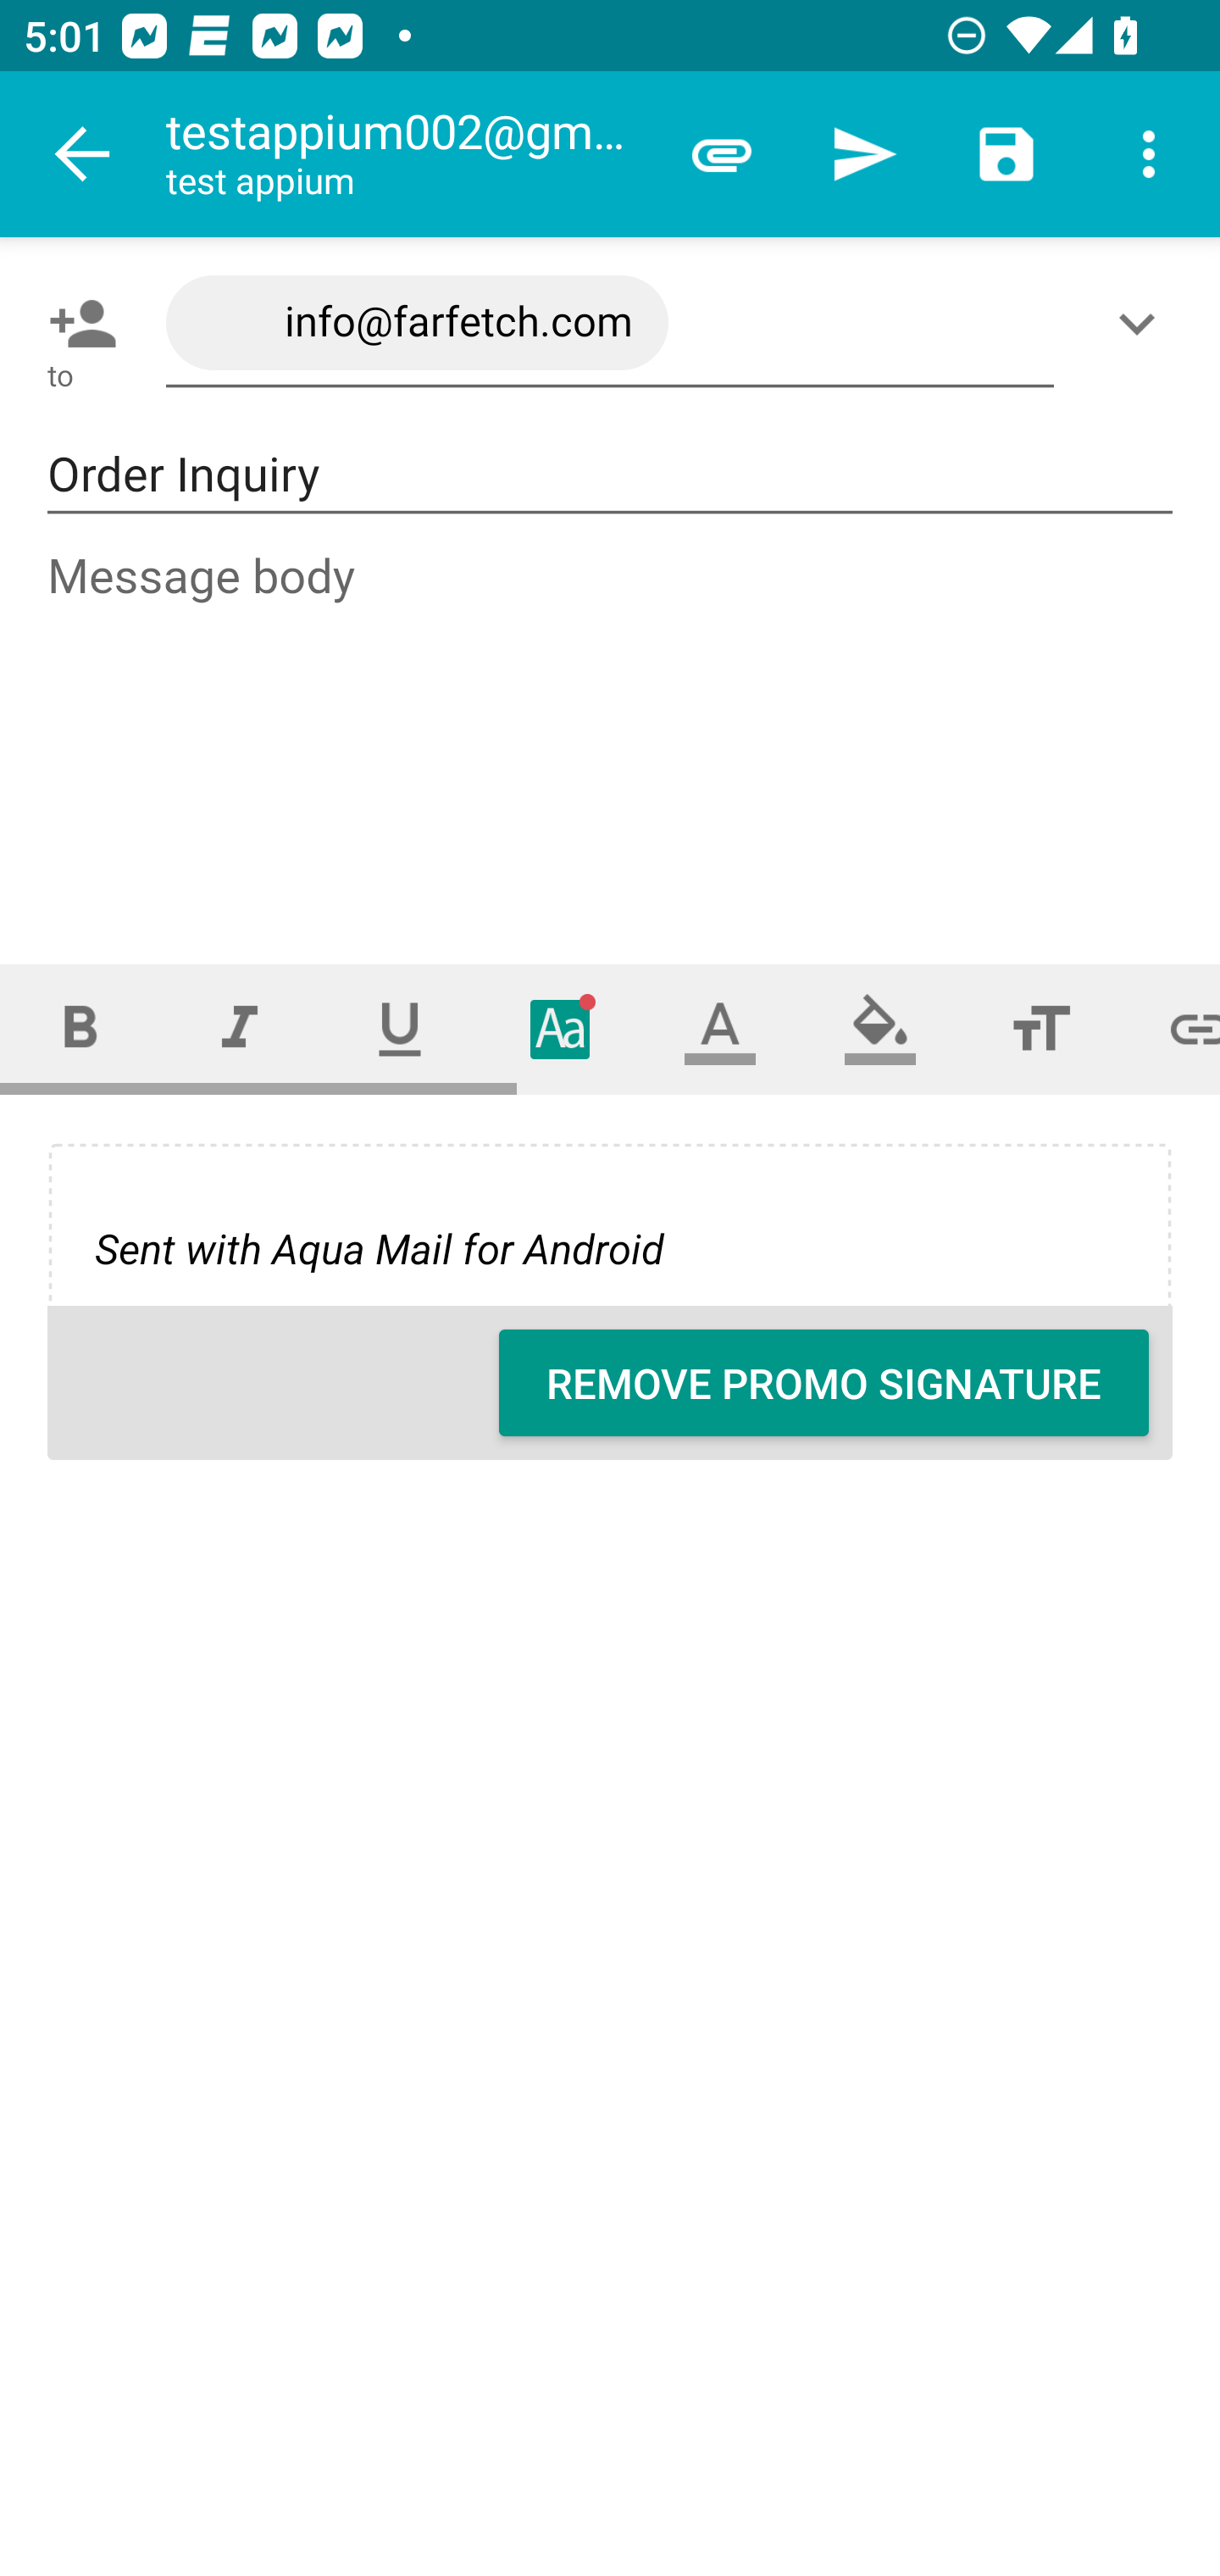 This screenshot has height=2576, width=1220. I want to click on Set link, so click(1171, 1029).